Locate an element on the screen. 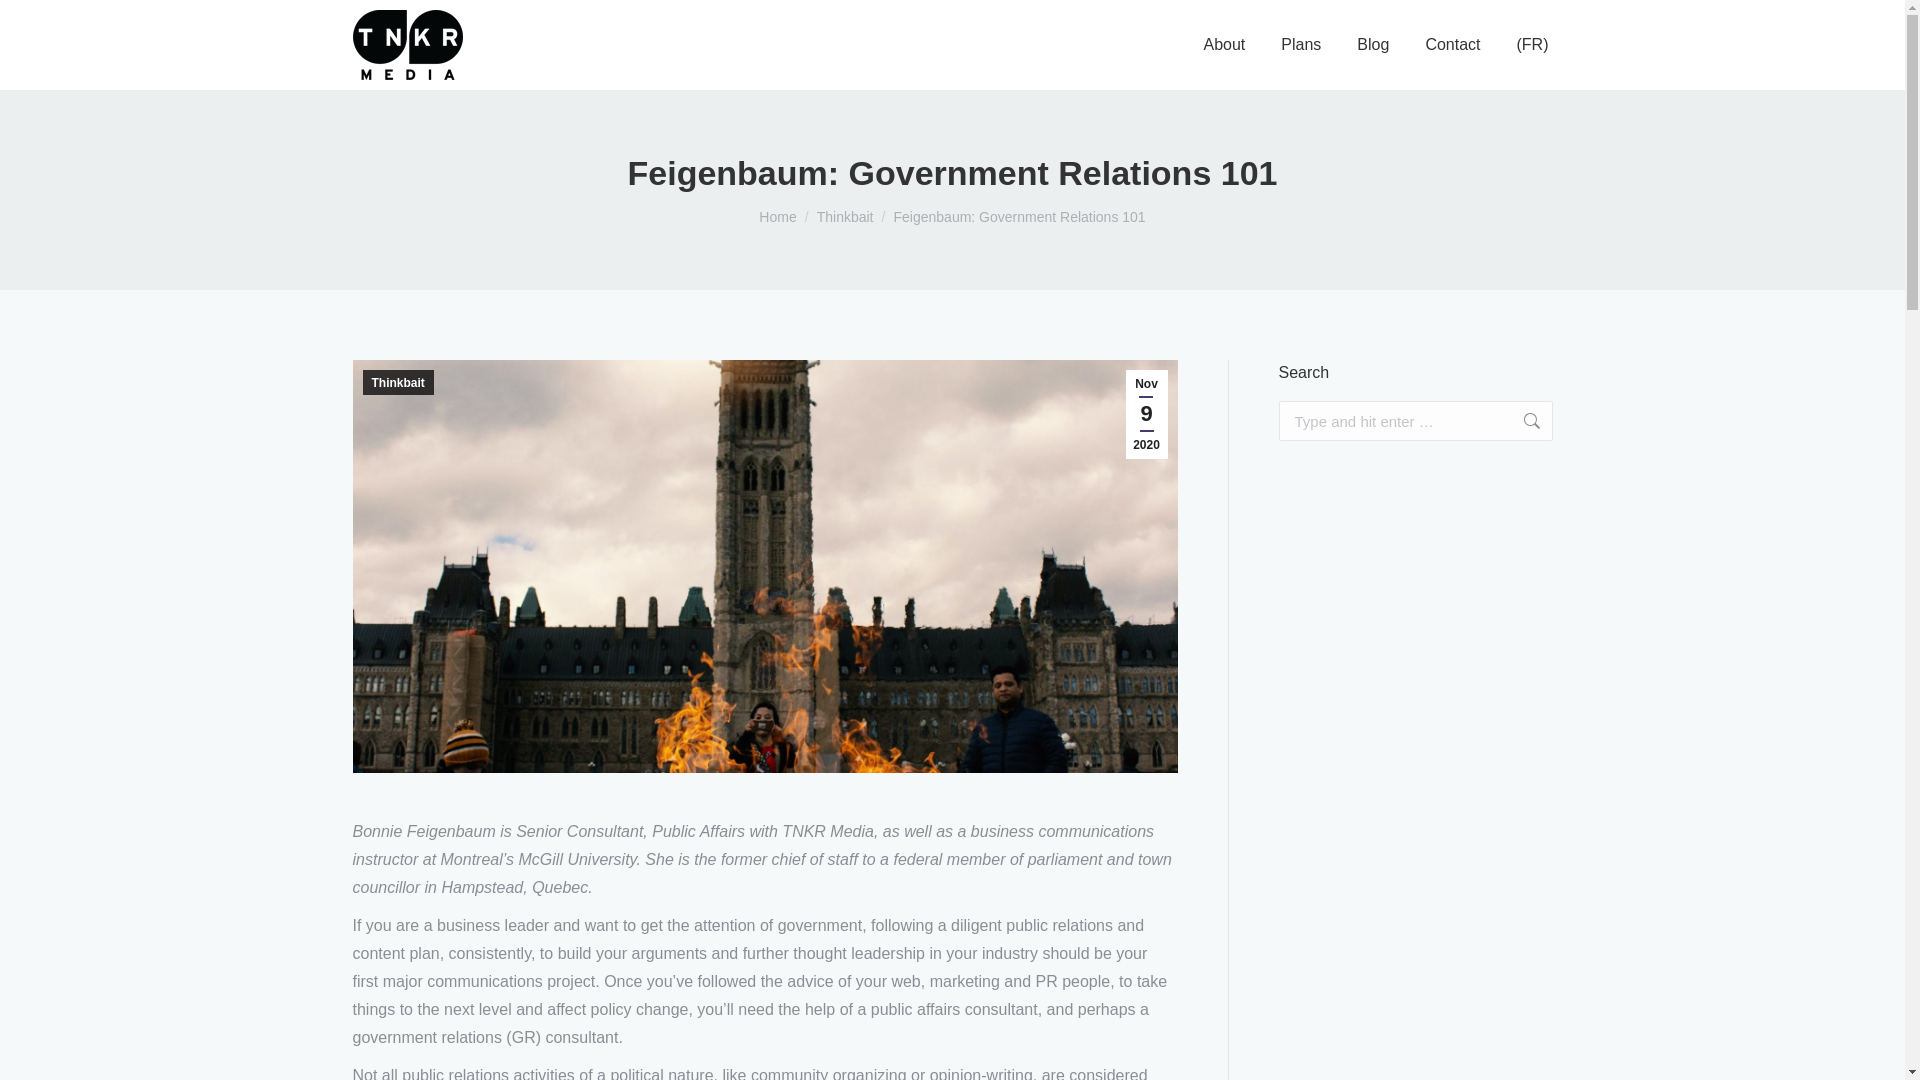  About is located at coordinates (1224, 45).